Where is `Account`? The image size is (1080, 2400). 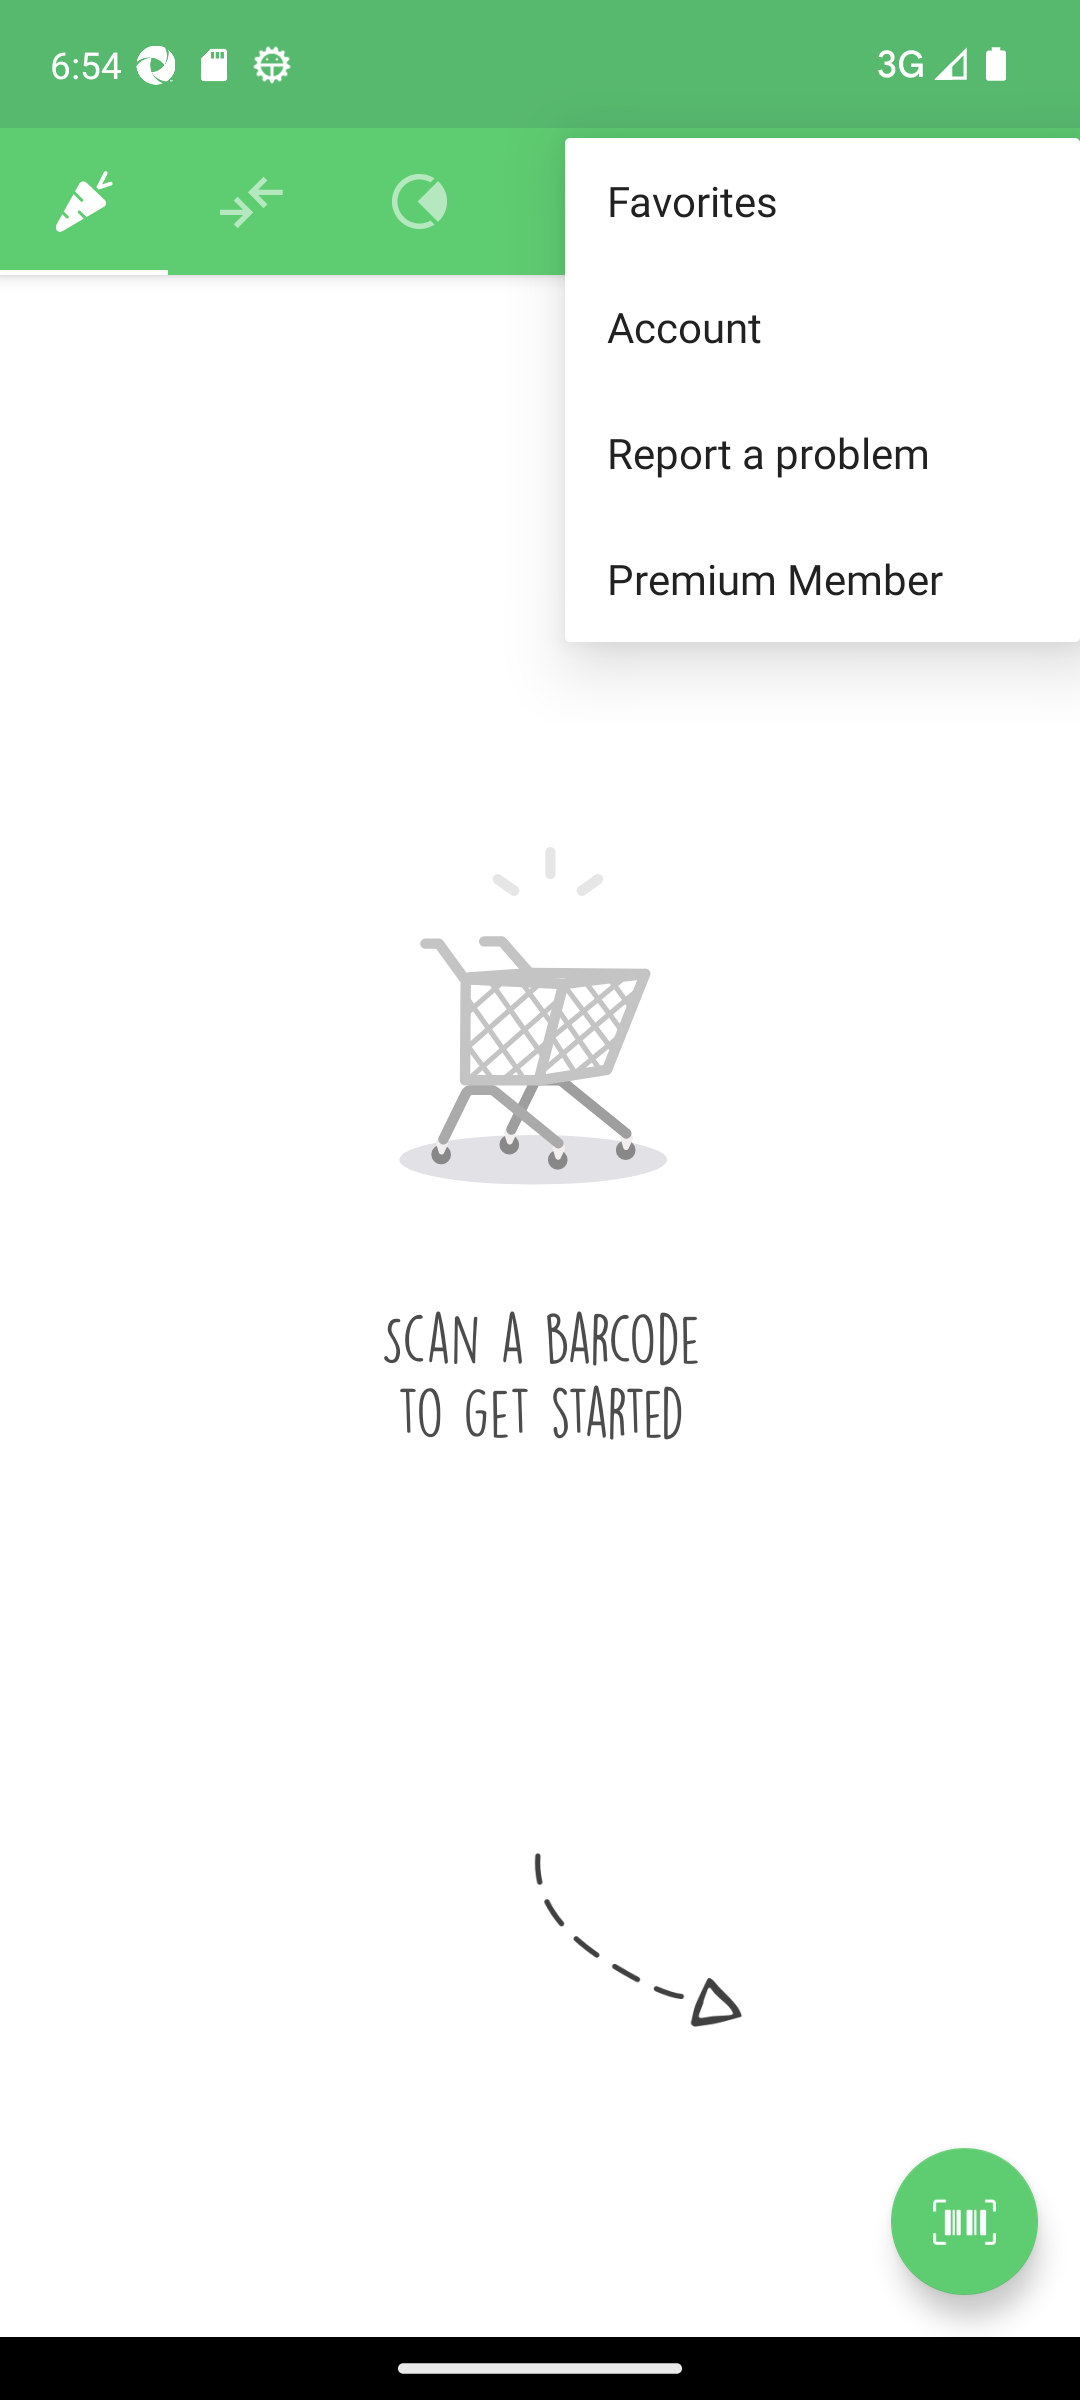 Account is located at coordinates (822, 326).